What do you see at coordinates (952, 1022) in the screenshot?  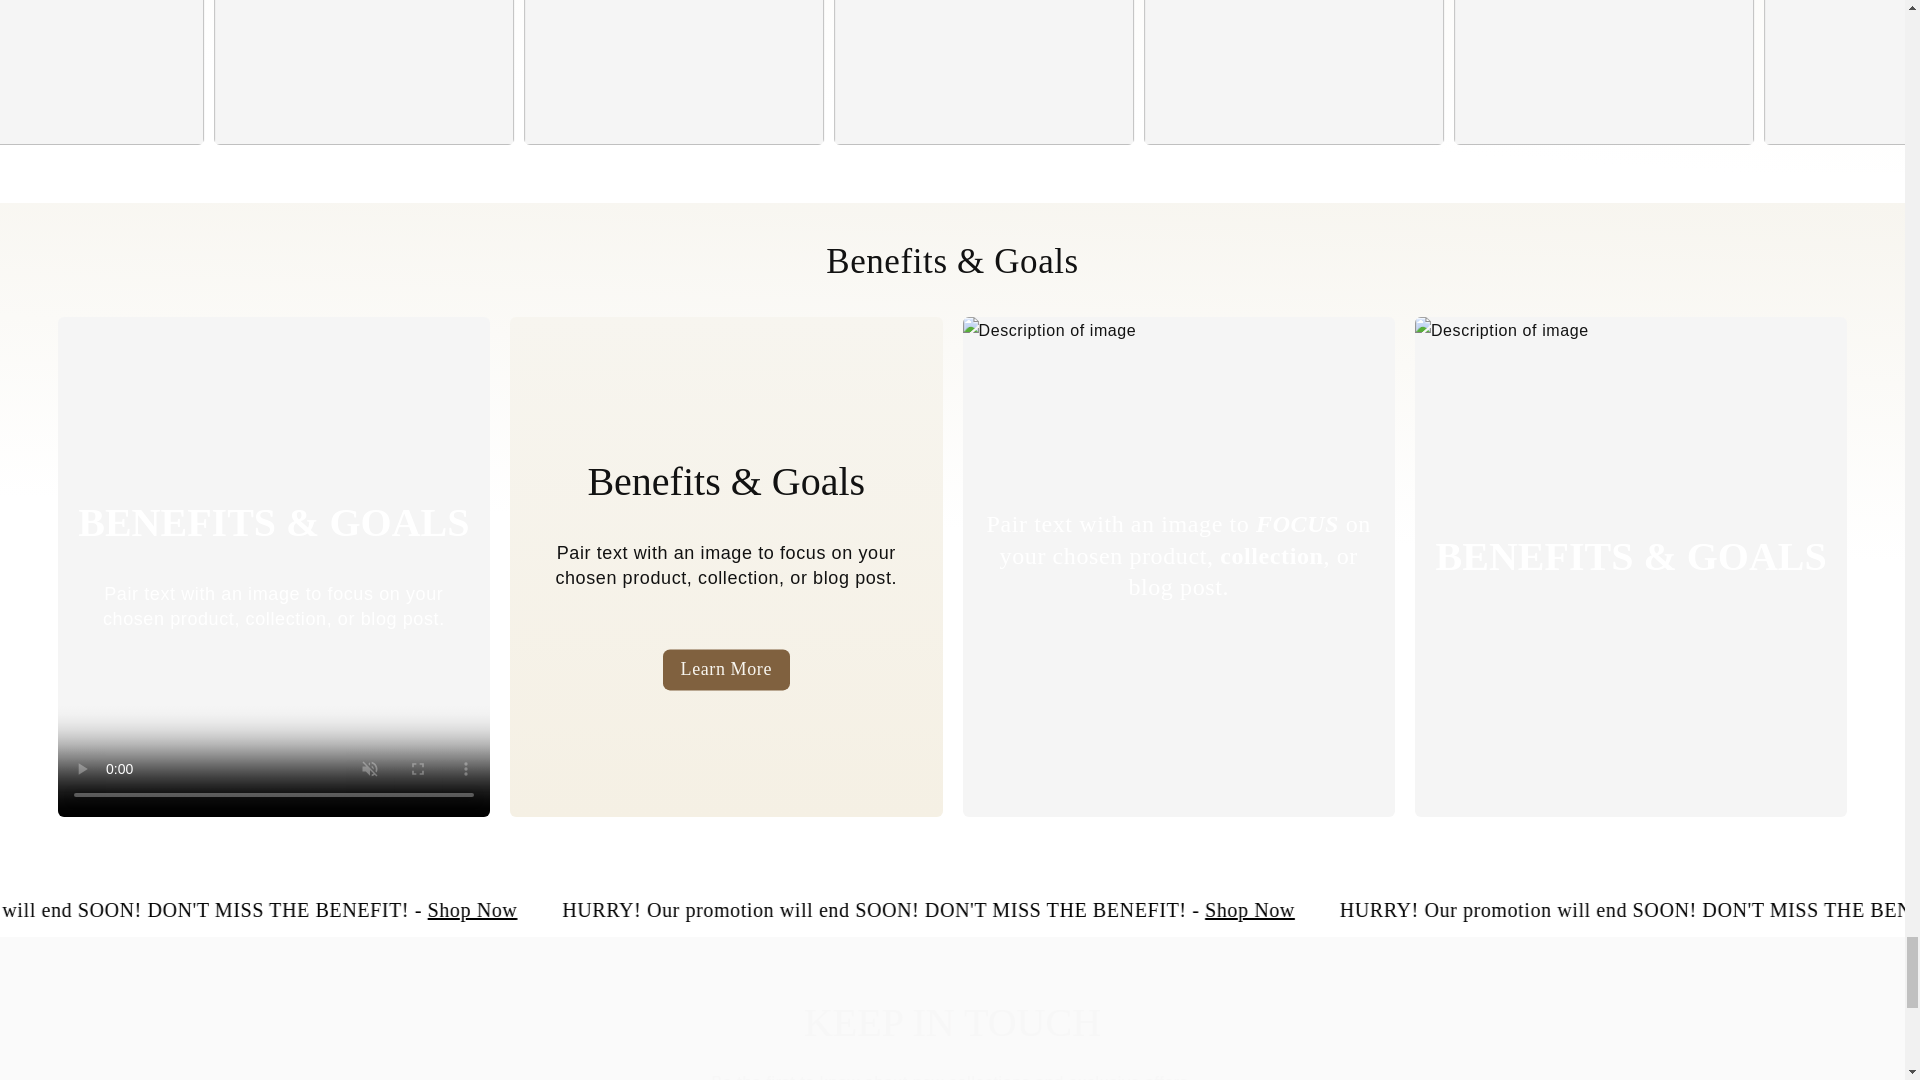 I see `KEEP IN TOUCH` at bounding box center [952, 1022].